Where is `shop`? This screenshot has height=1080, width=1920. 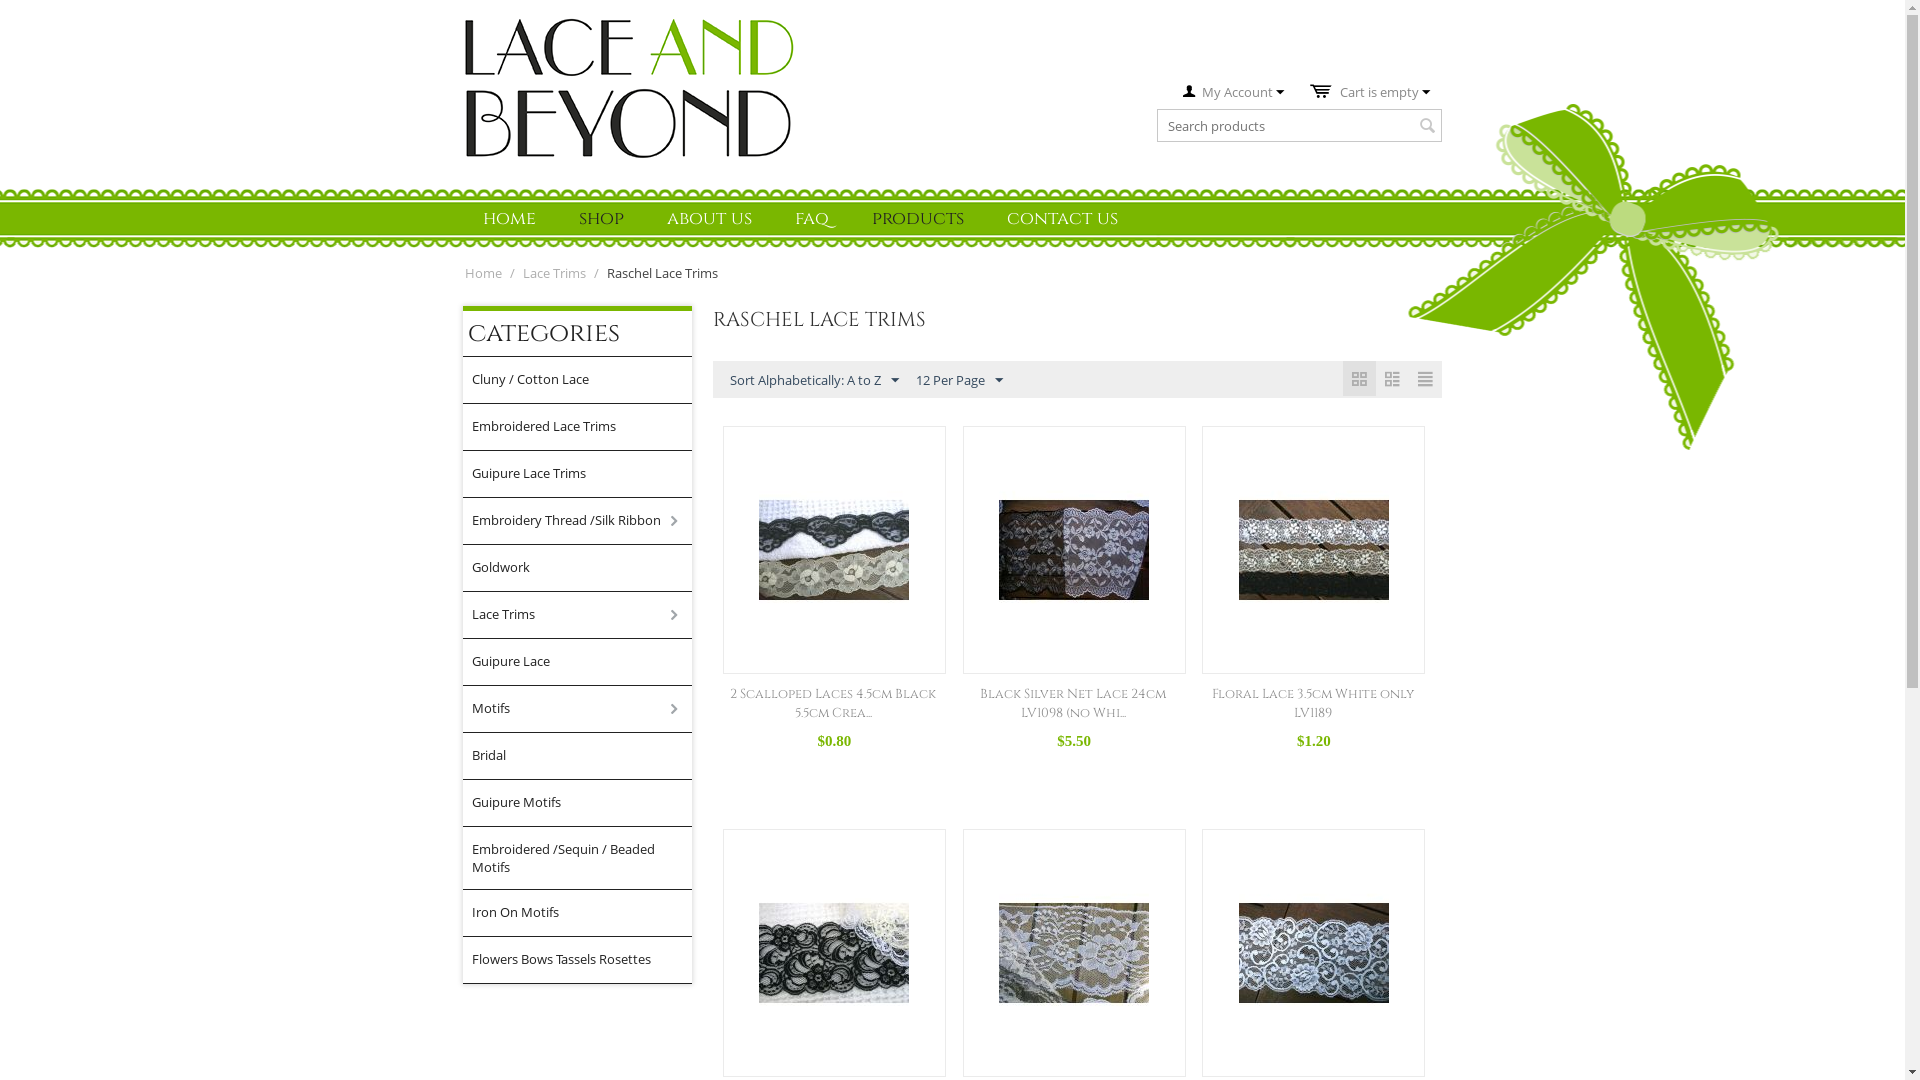 shop is located at coordinates (602, 218).